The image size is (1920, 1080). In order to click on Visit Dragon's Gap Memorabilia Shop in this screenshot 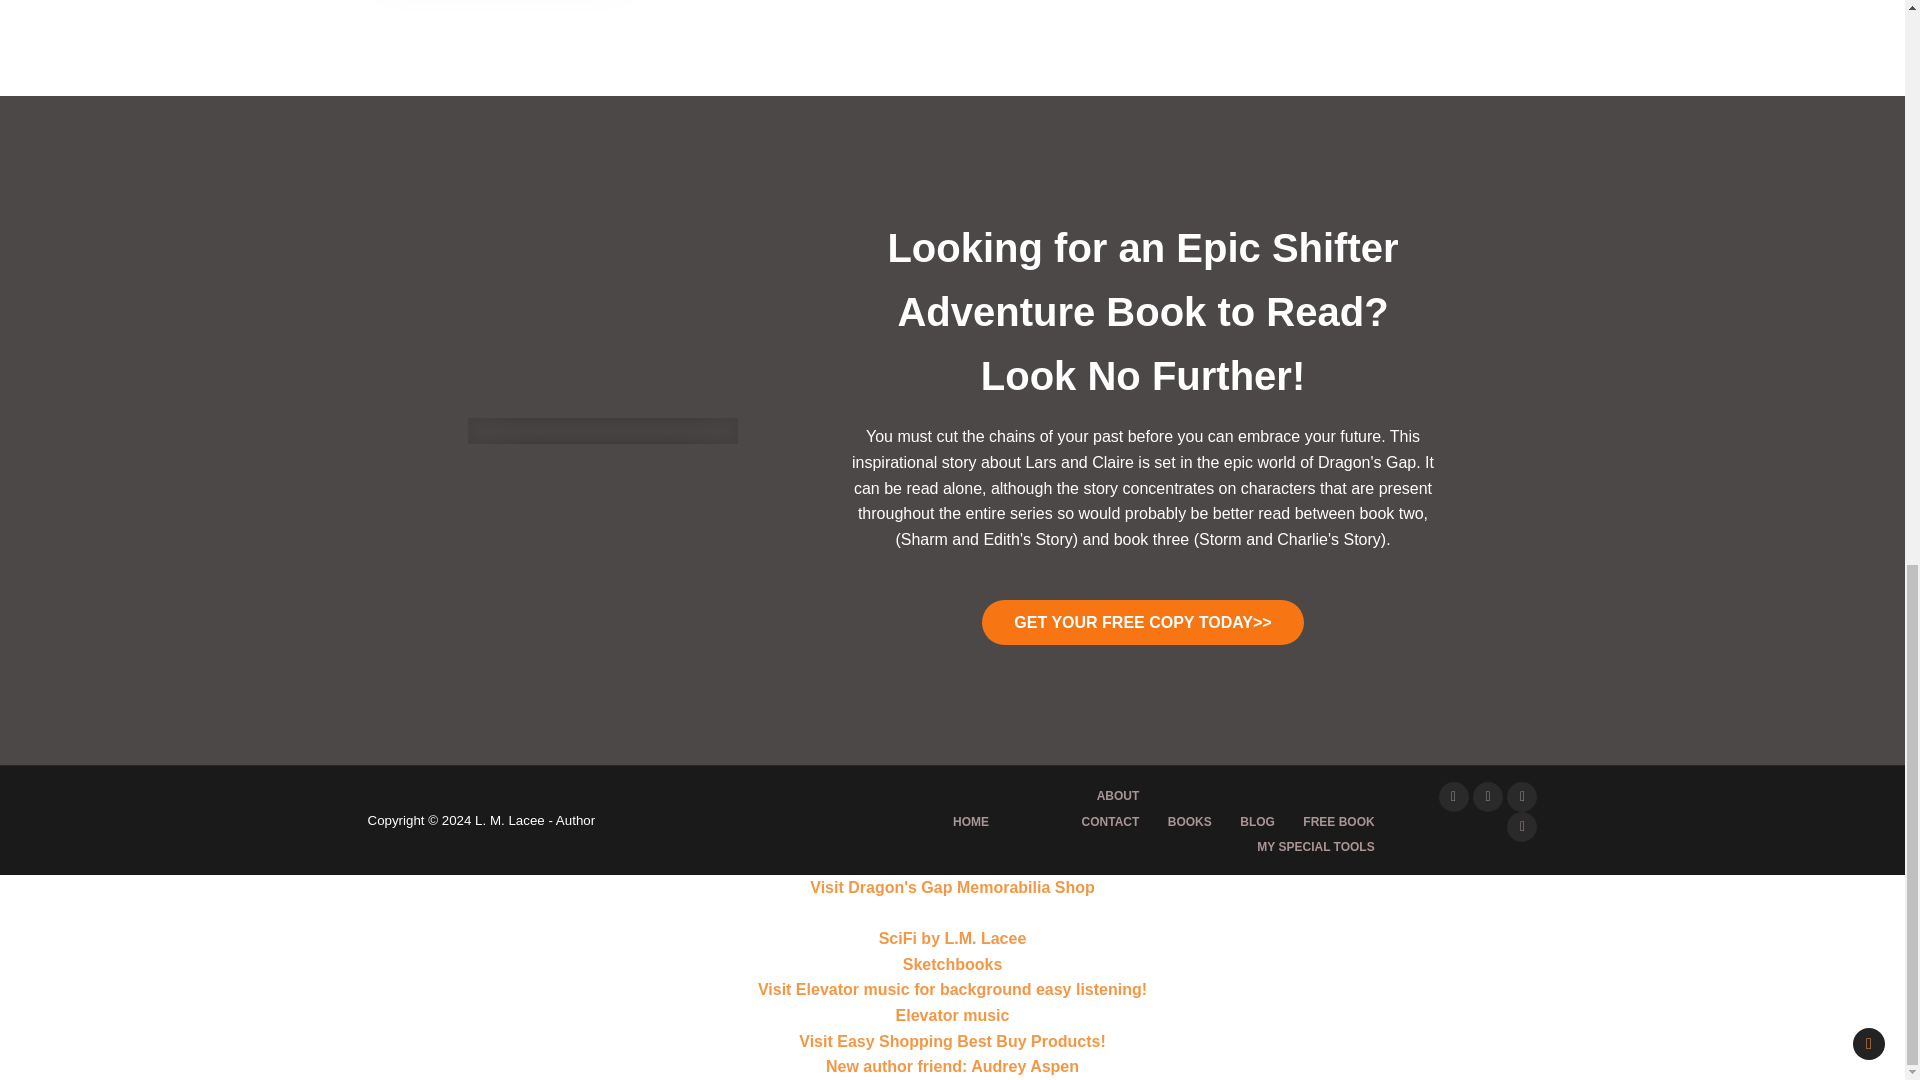, I will do `click(952, 888)`.